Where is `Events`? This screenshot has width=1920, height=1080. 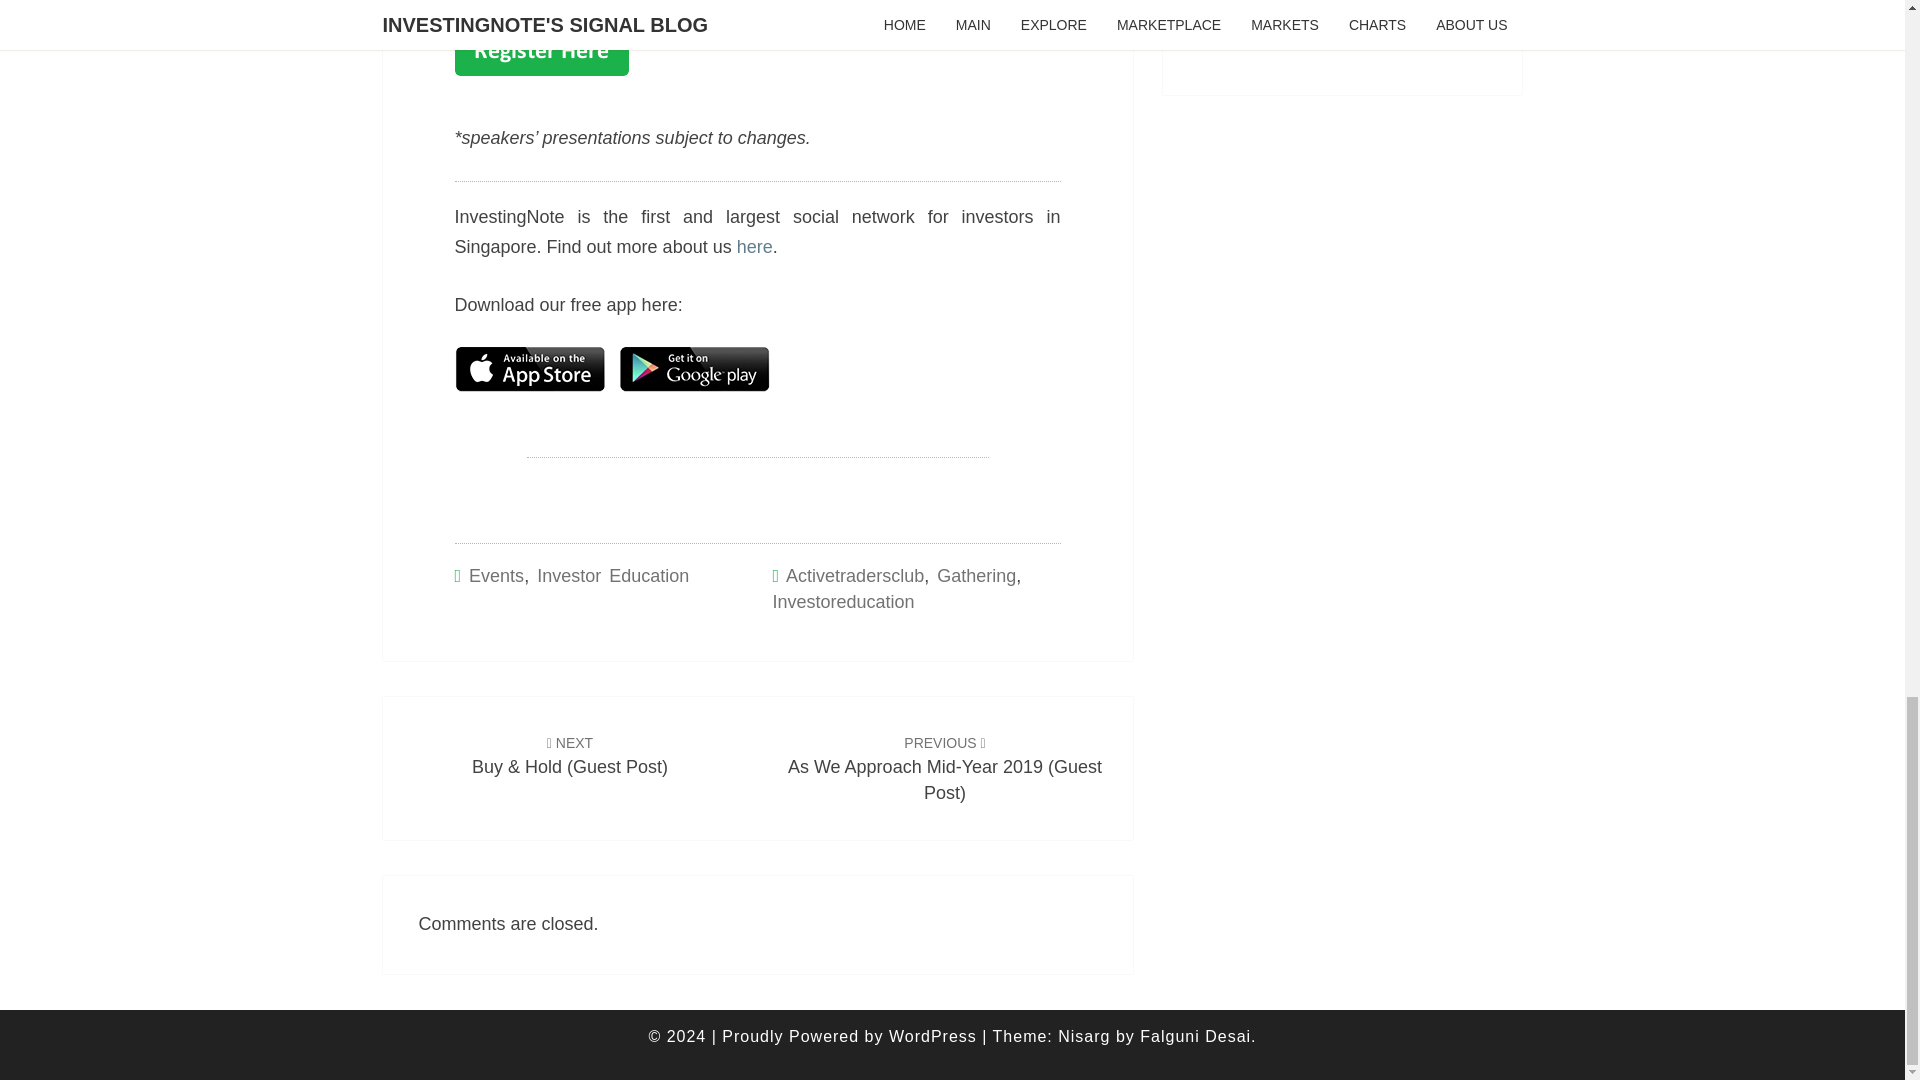 Events is located at coordinates (496, 576).